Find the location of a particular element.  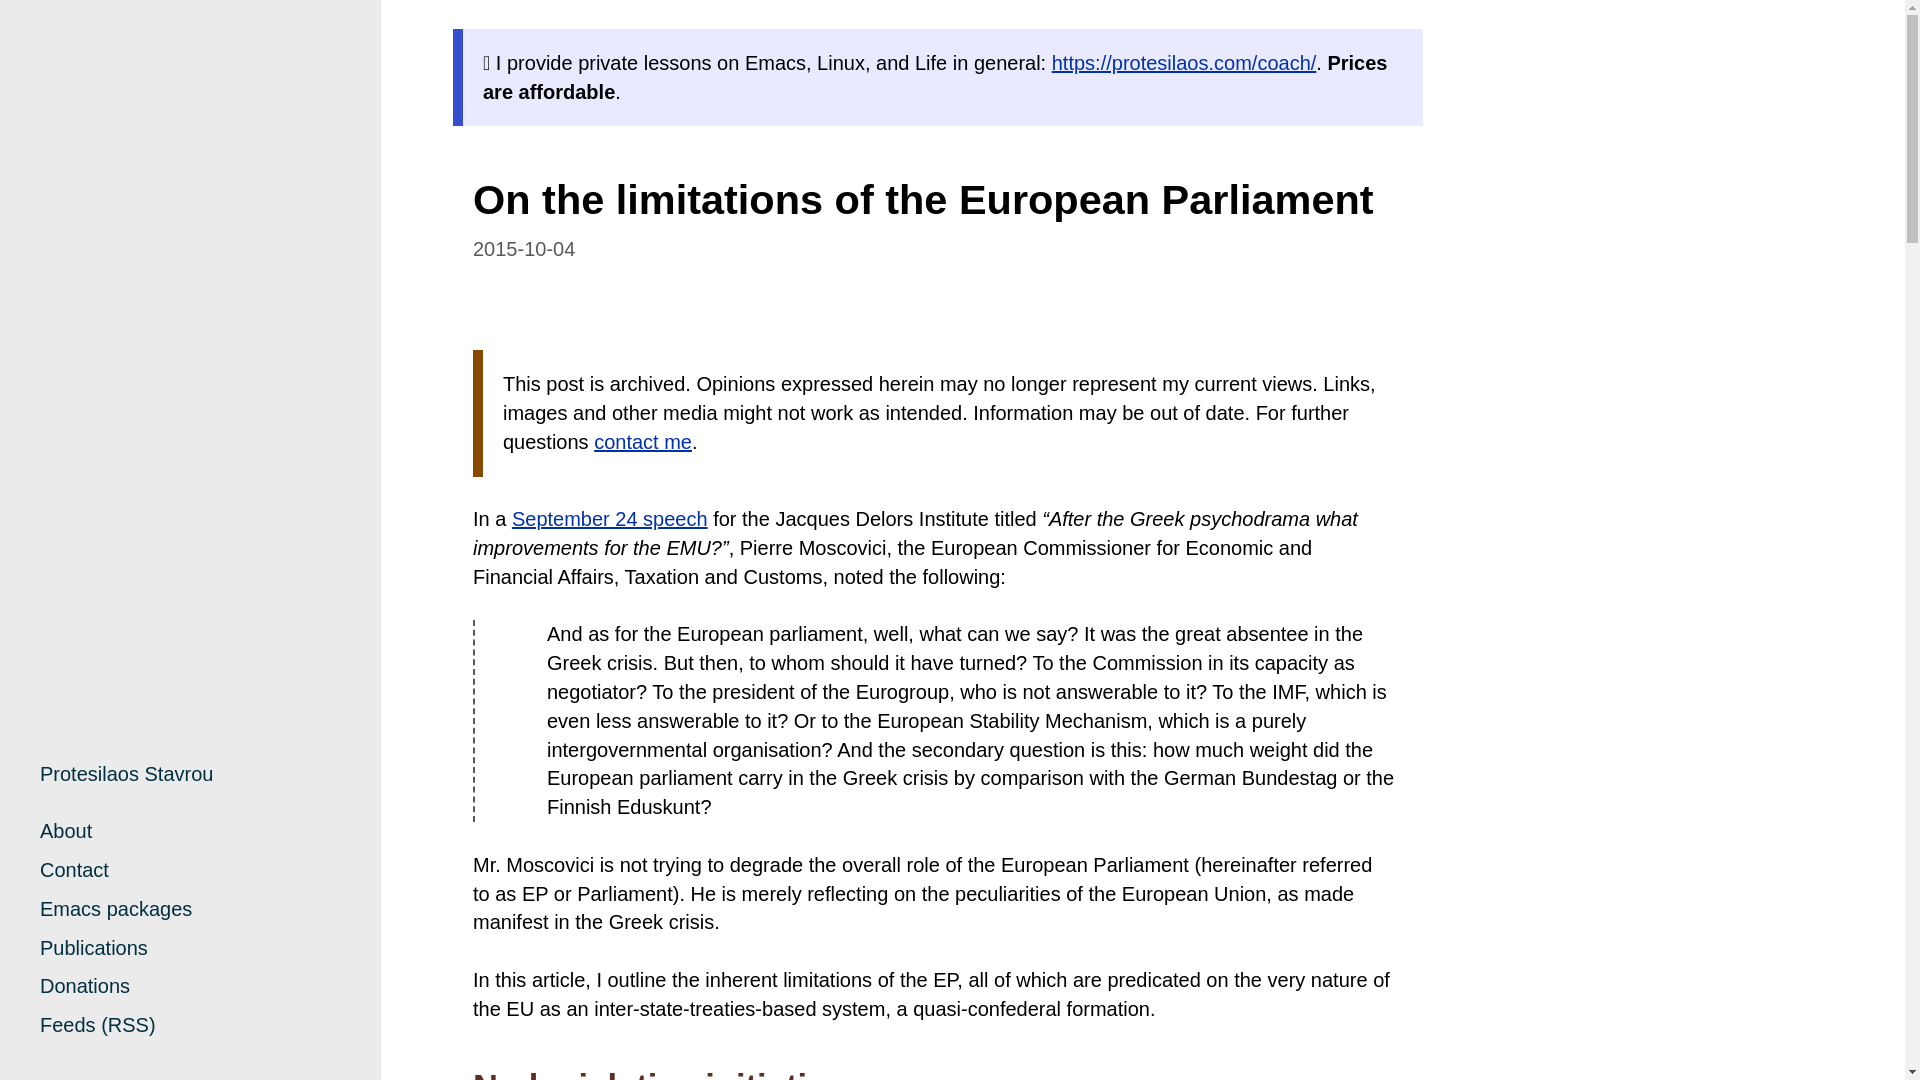

contact me is located at coordinates (642, 441).